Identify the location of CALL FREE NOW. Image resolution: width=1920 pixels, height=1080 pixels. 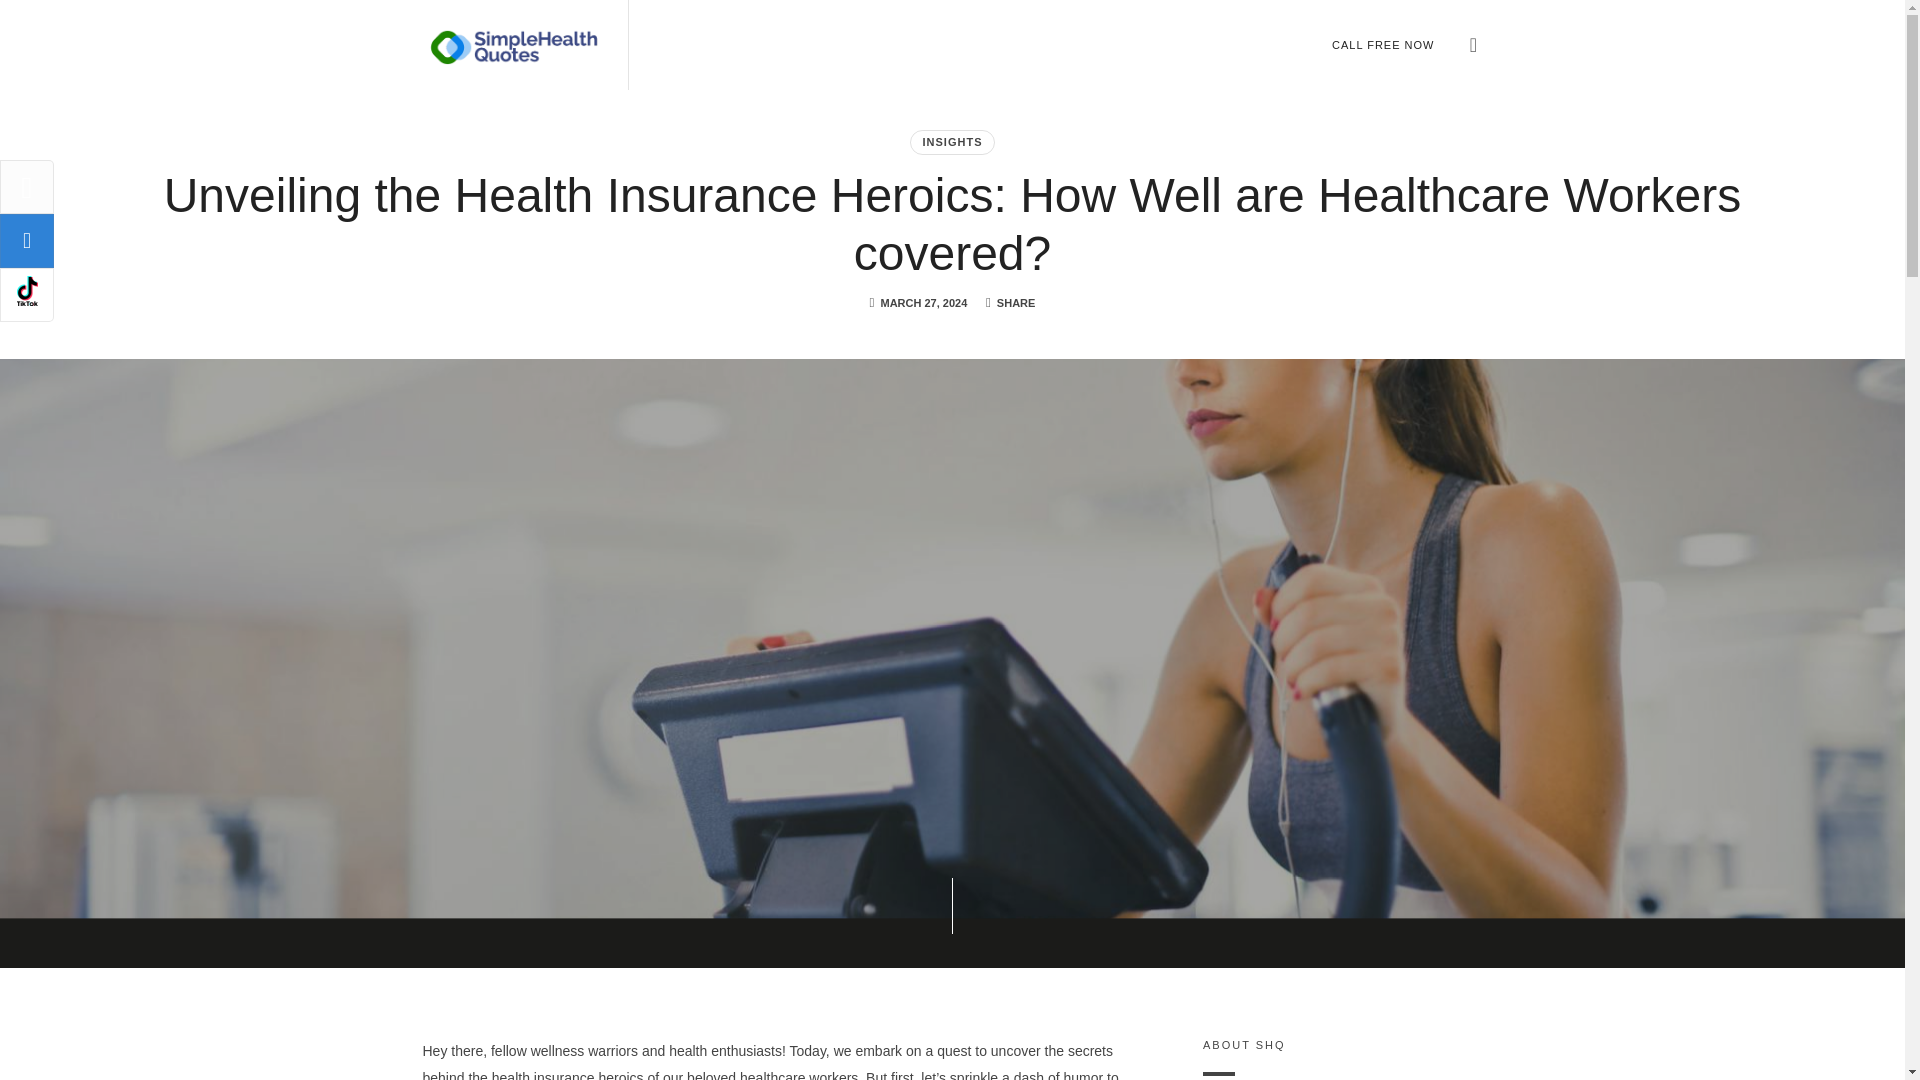
(1382, 44).